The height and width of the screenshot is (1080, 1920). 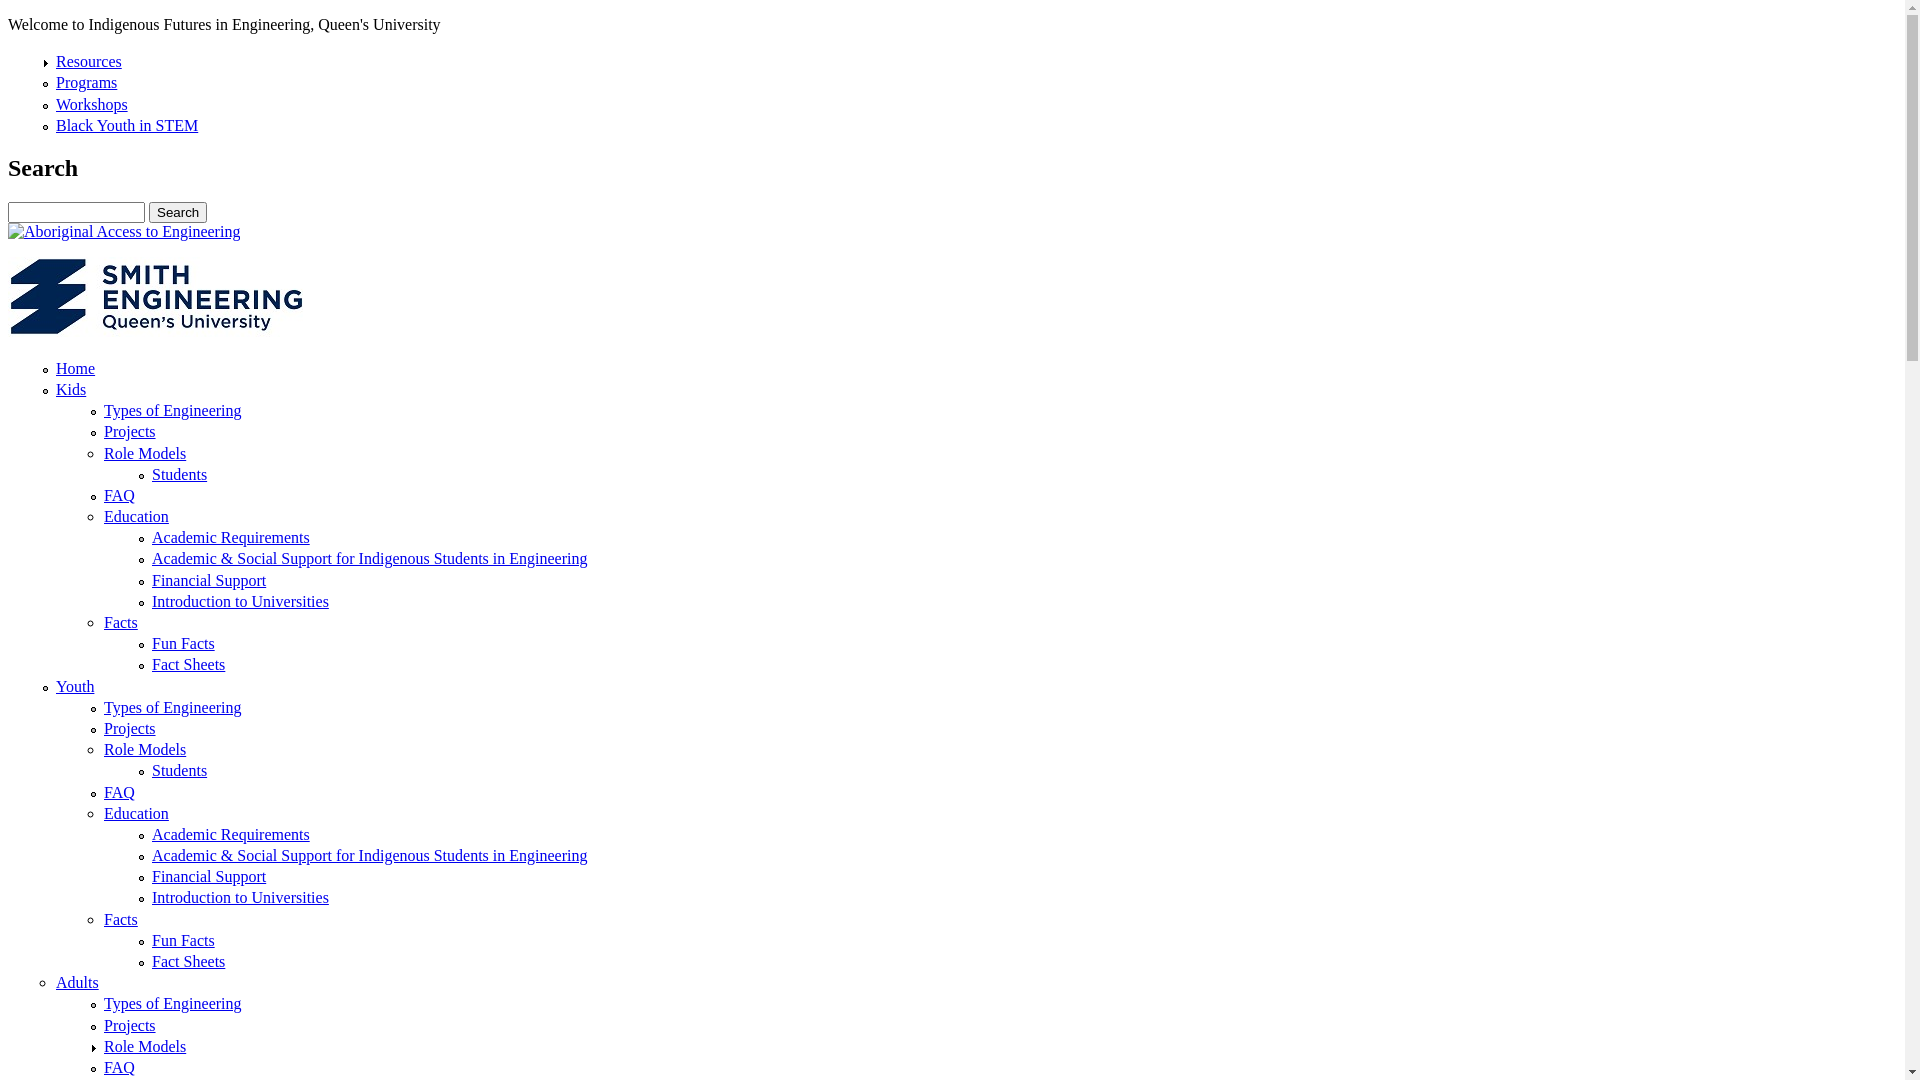 I want to click on Aboriginal Access to Engineering, so click(x=124, y=232).